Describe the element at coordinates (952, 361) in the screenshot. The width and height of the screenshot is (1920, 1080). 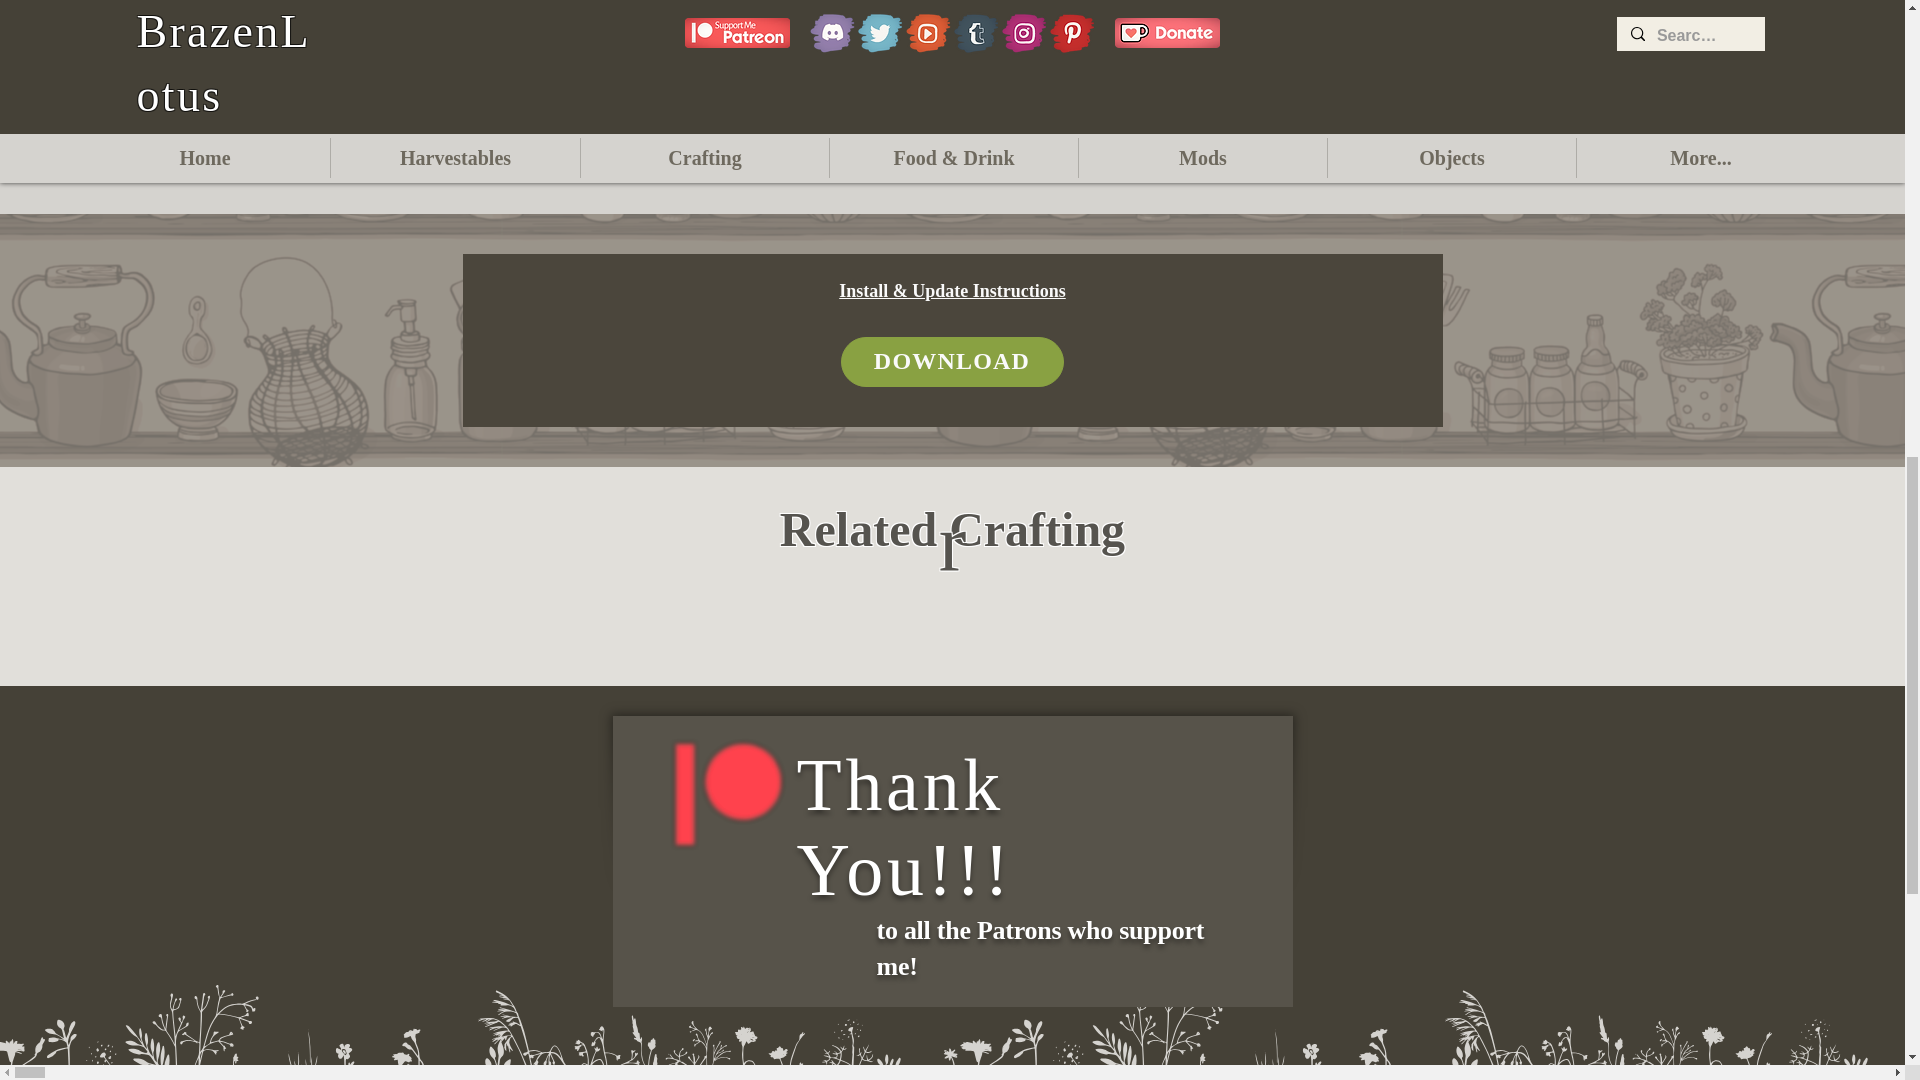
I see `DOWNLOAD` at that location.